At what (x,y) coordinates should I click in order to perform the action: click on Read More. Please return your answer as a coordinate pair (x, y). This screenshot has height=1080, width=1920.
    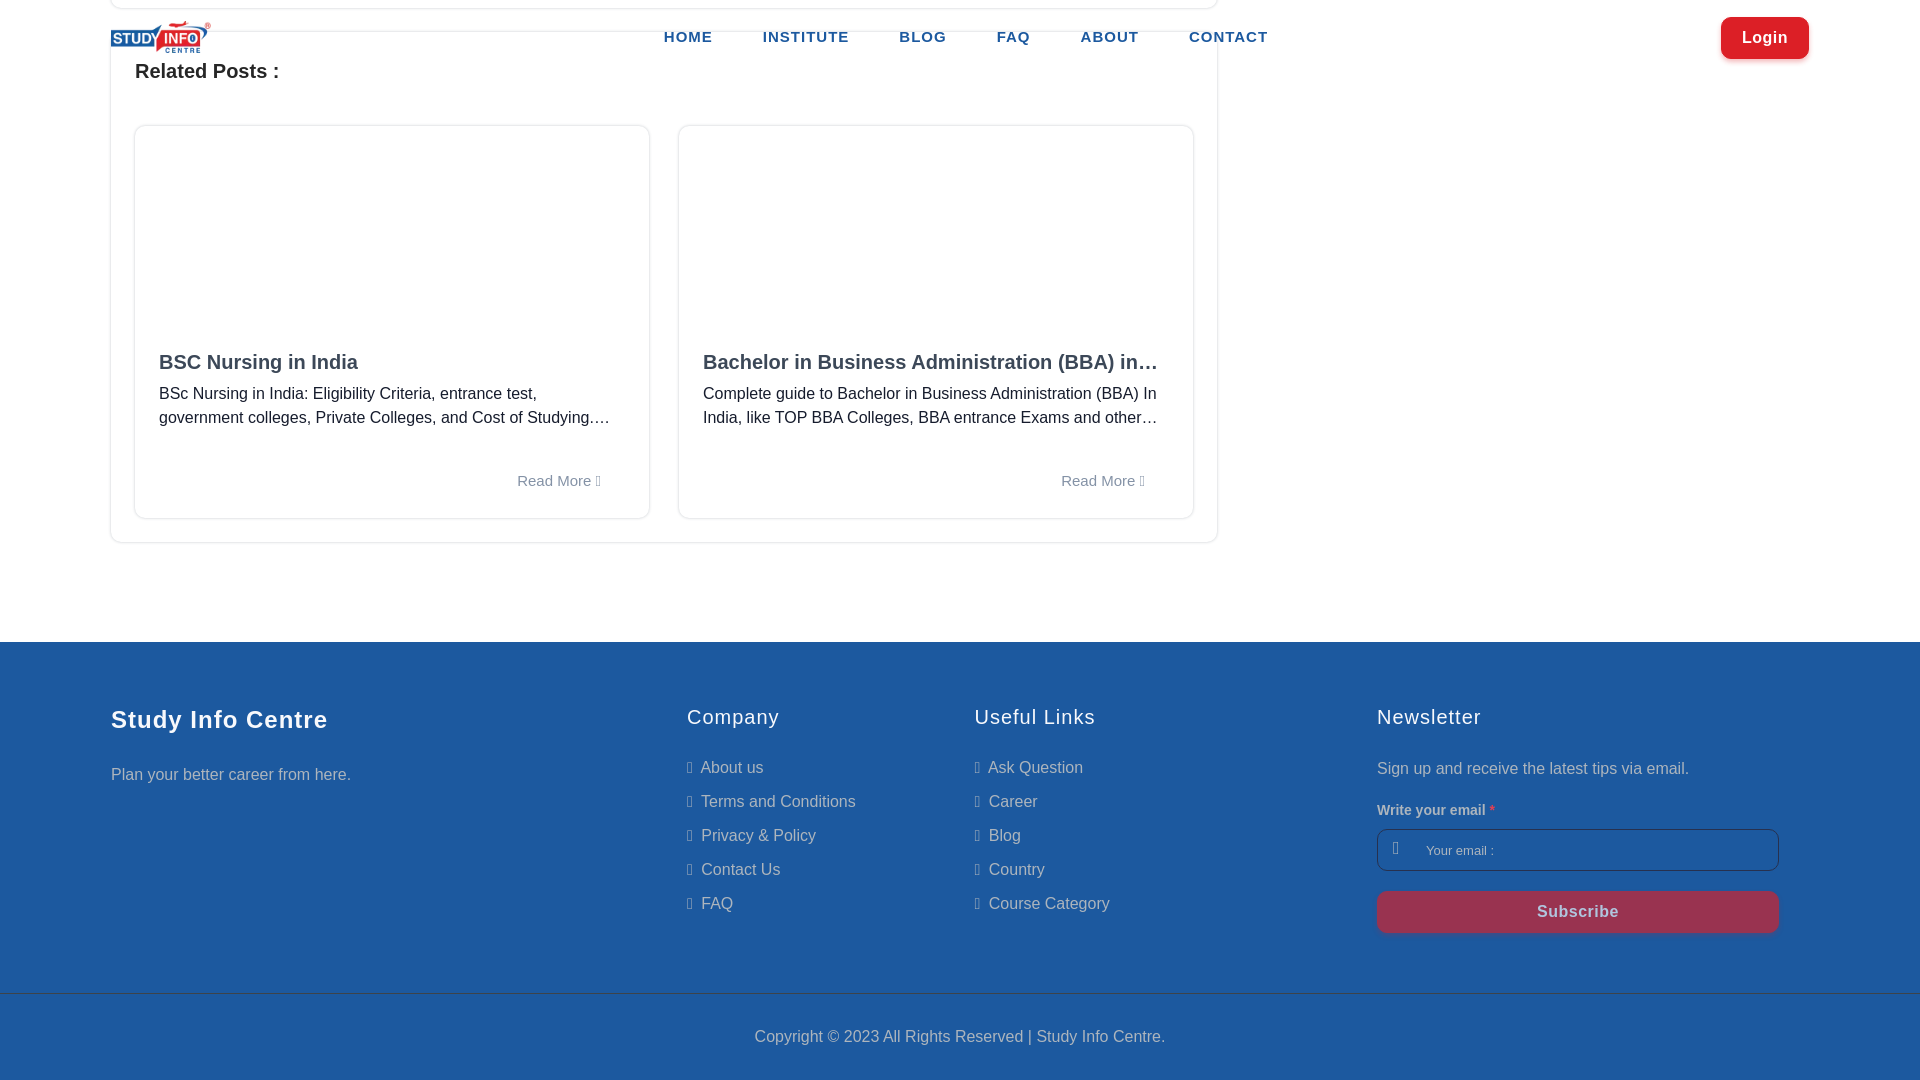
    Looking at the image, I should click on (558, 480).